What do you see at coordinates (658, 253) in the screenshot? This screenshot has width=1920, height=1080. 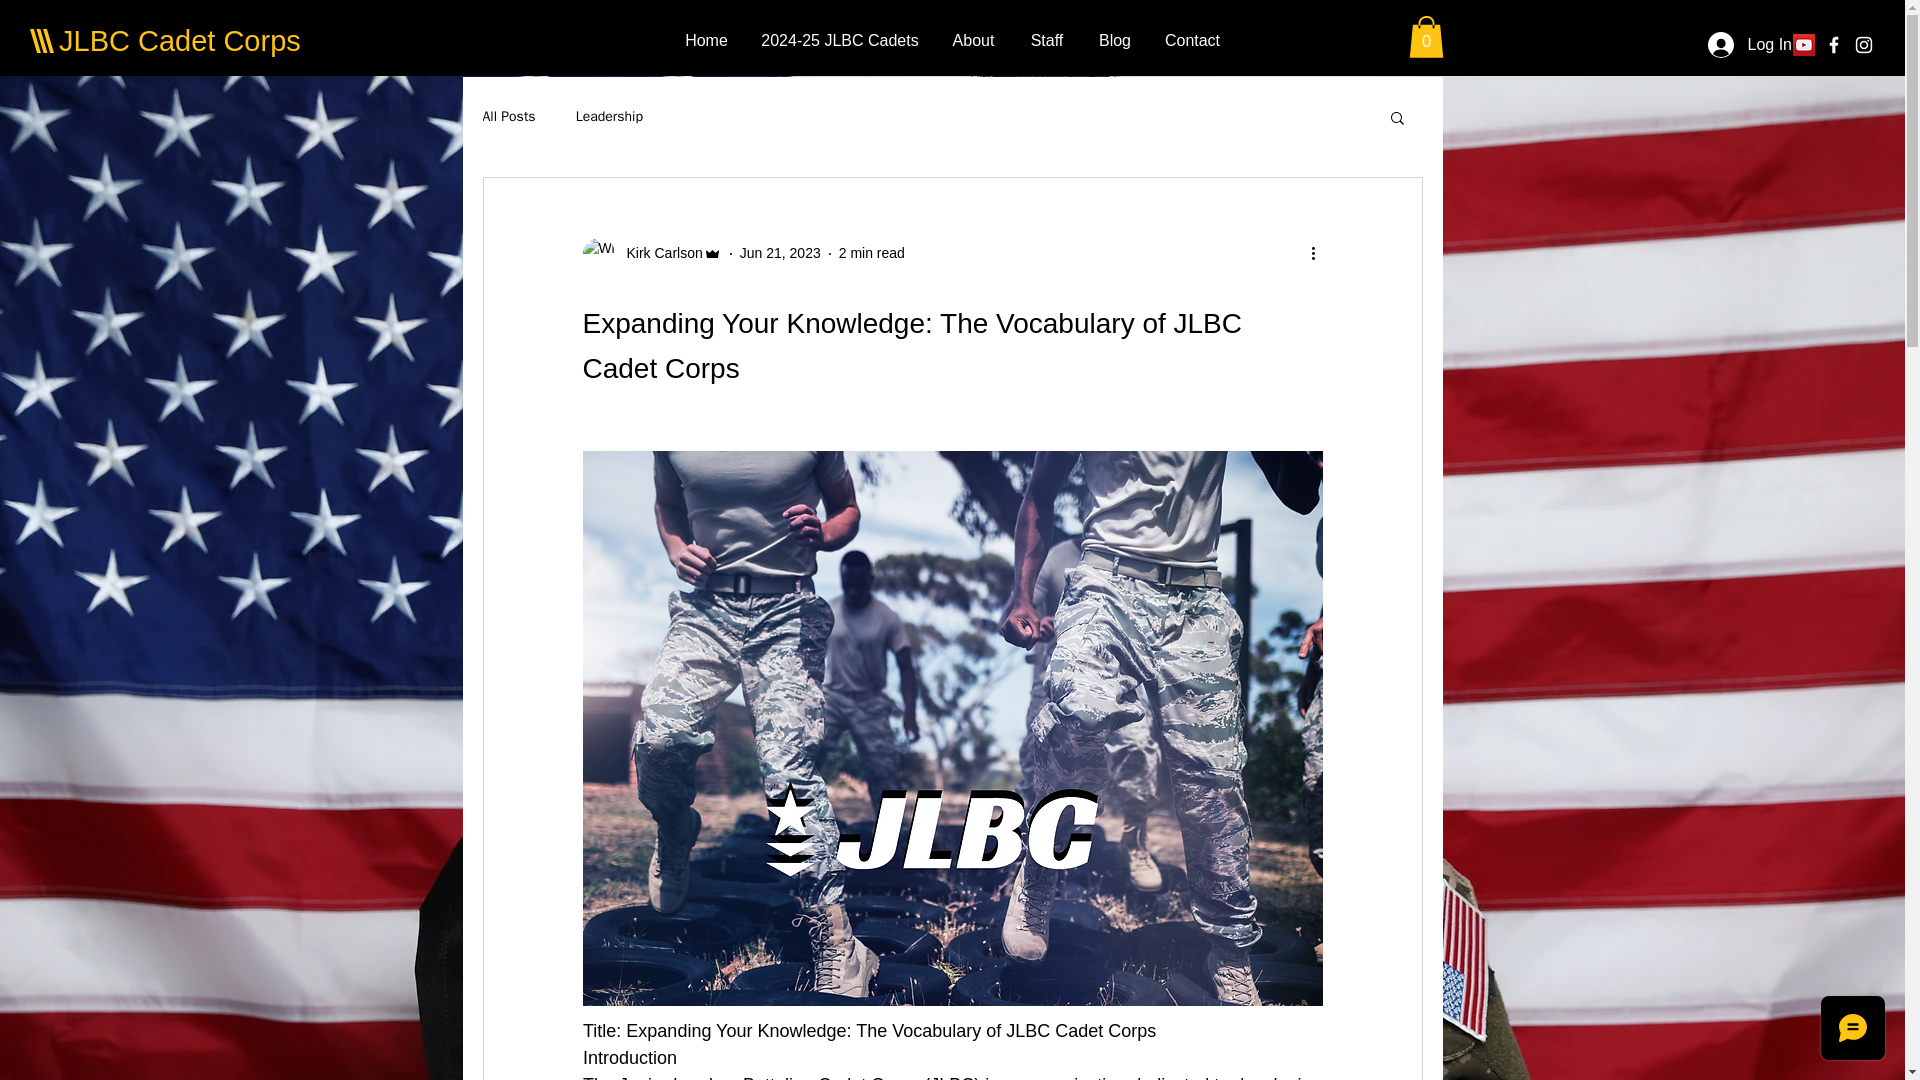 I see `Kirk Carlson` at bounding box center [658, 253].